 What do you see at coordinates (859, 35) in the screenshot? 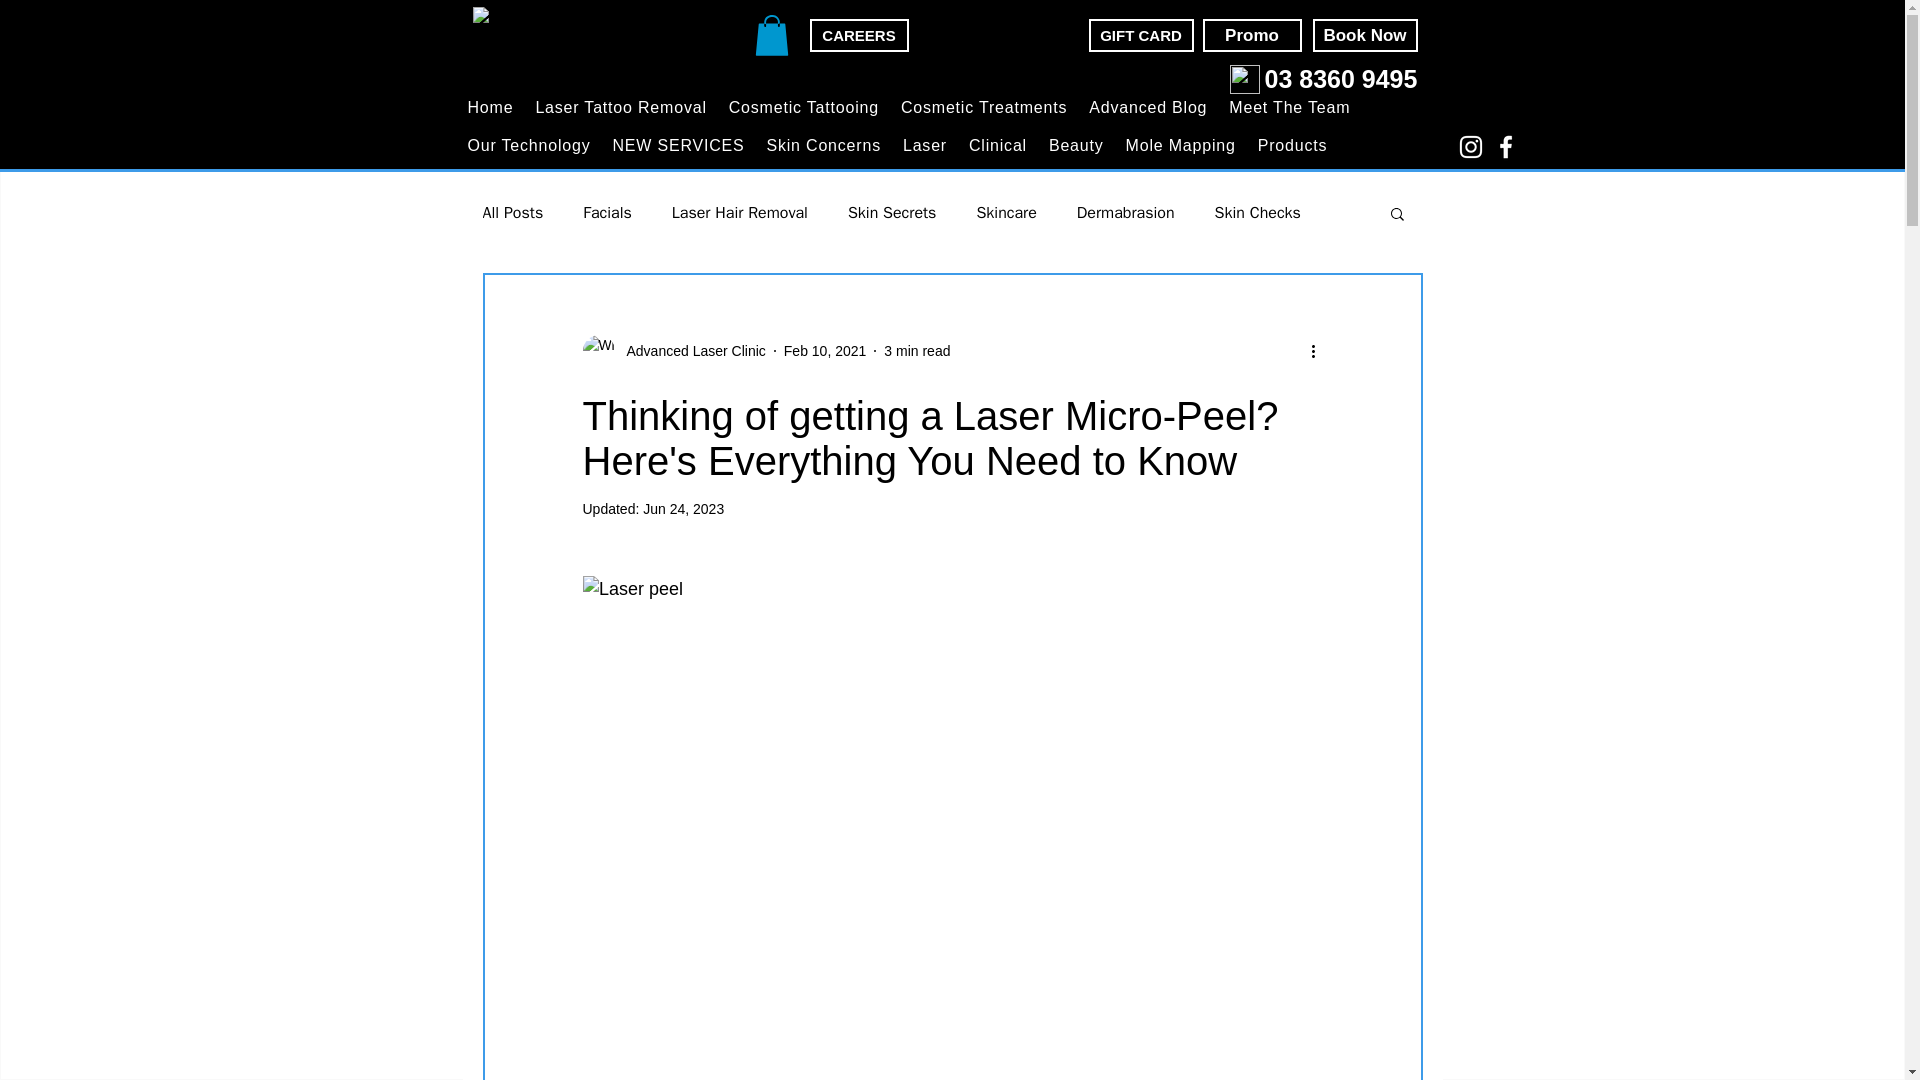
I see `CAREERS` at bounding box center [859, 35].